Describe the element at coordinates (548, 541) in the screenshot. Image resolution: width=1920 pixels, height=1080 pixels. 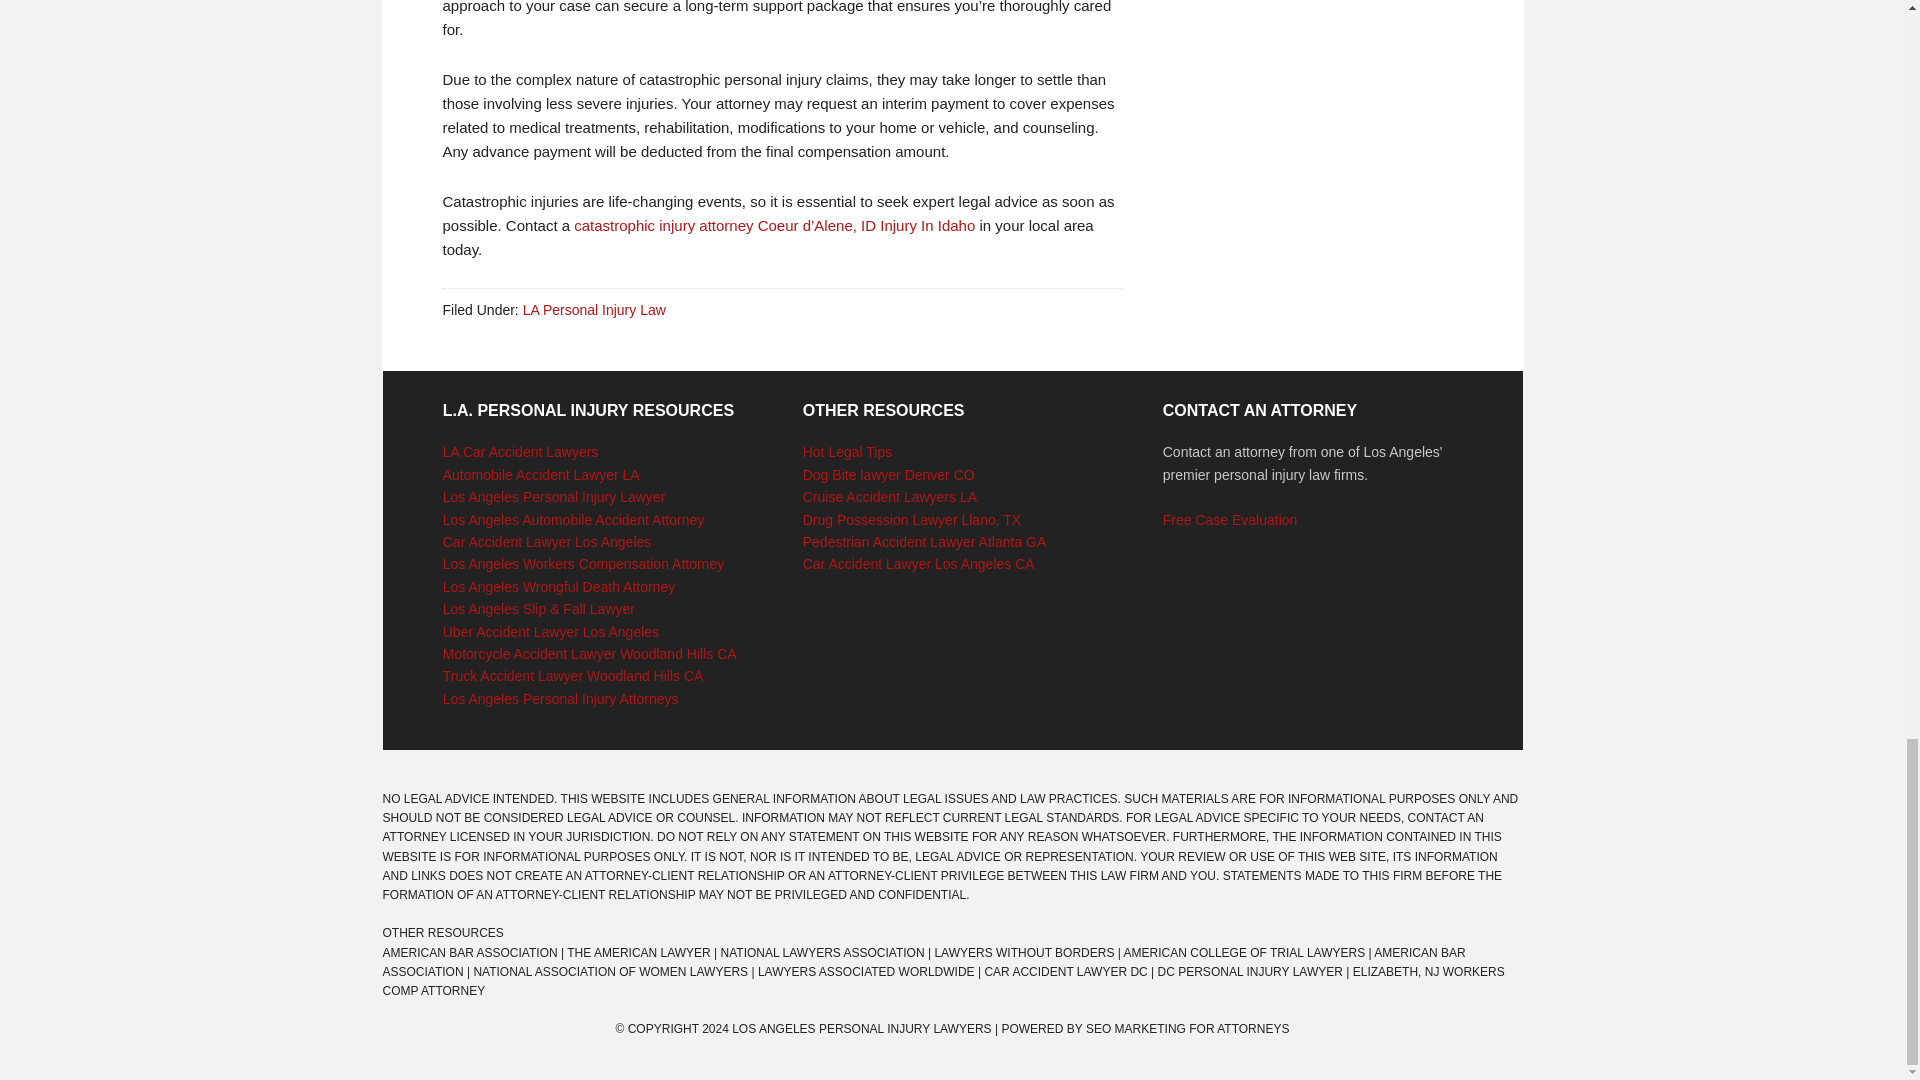
I see `Car Accident Lawyer Los Angeles` at that location.